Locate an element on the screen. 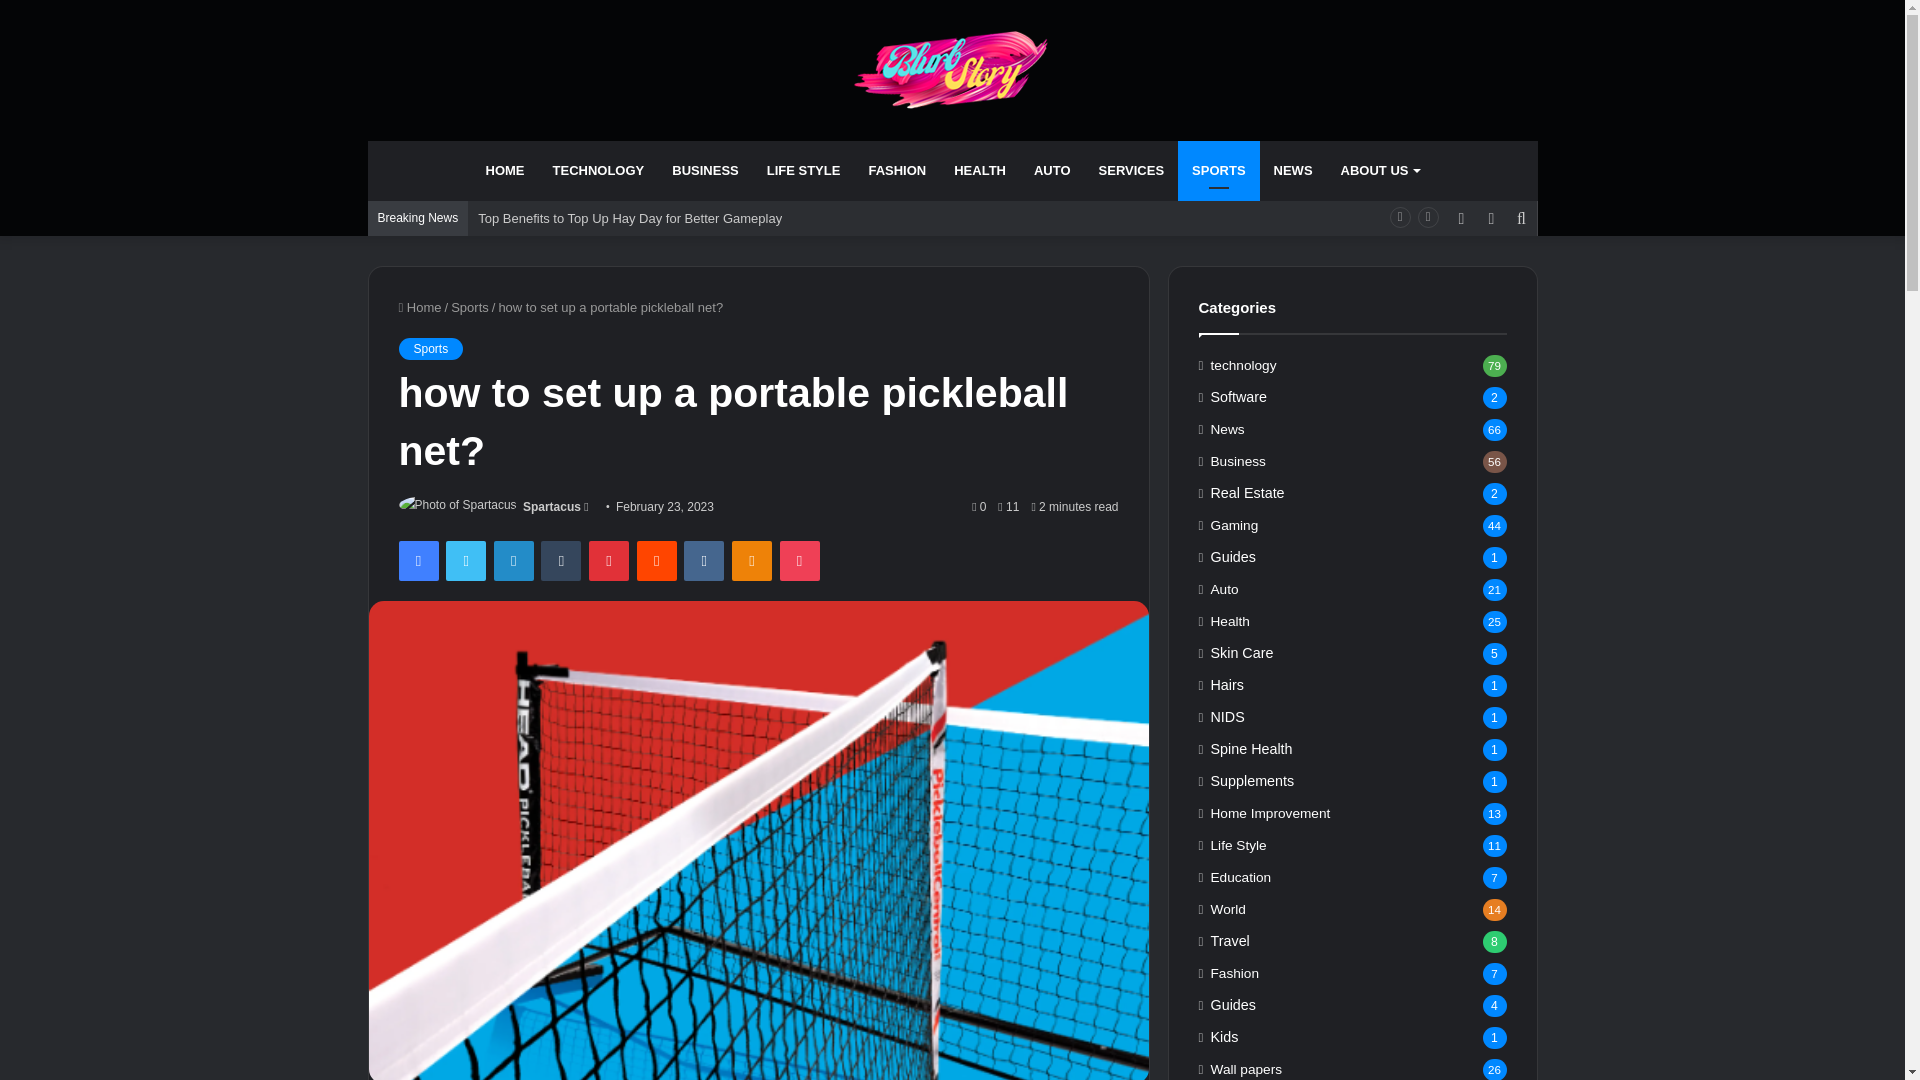 This screenshot has width=1920, height=1080. Reddit is located at coordinates (657, 561).